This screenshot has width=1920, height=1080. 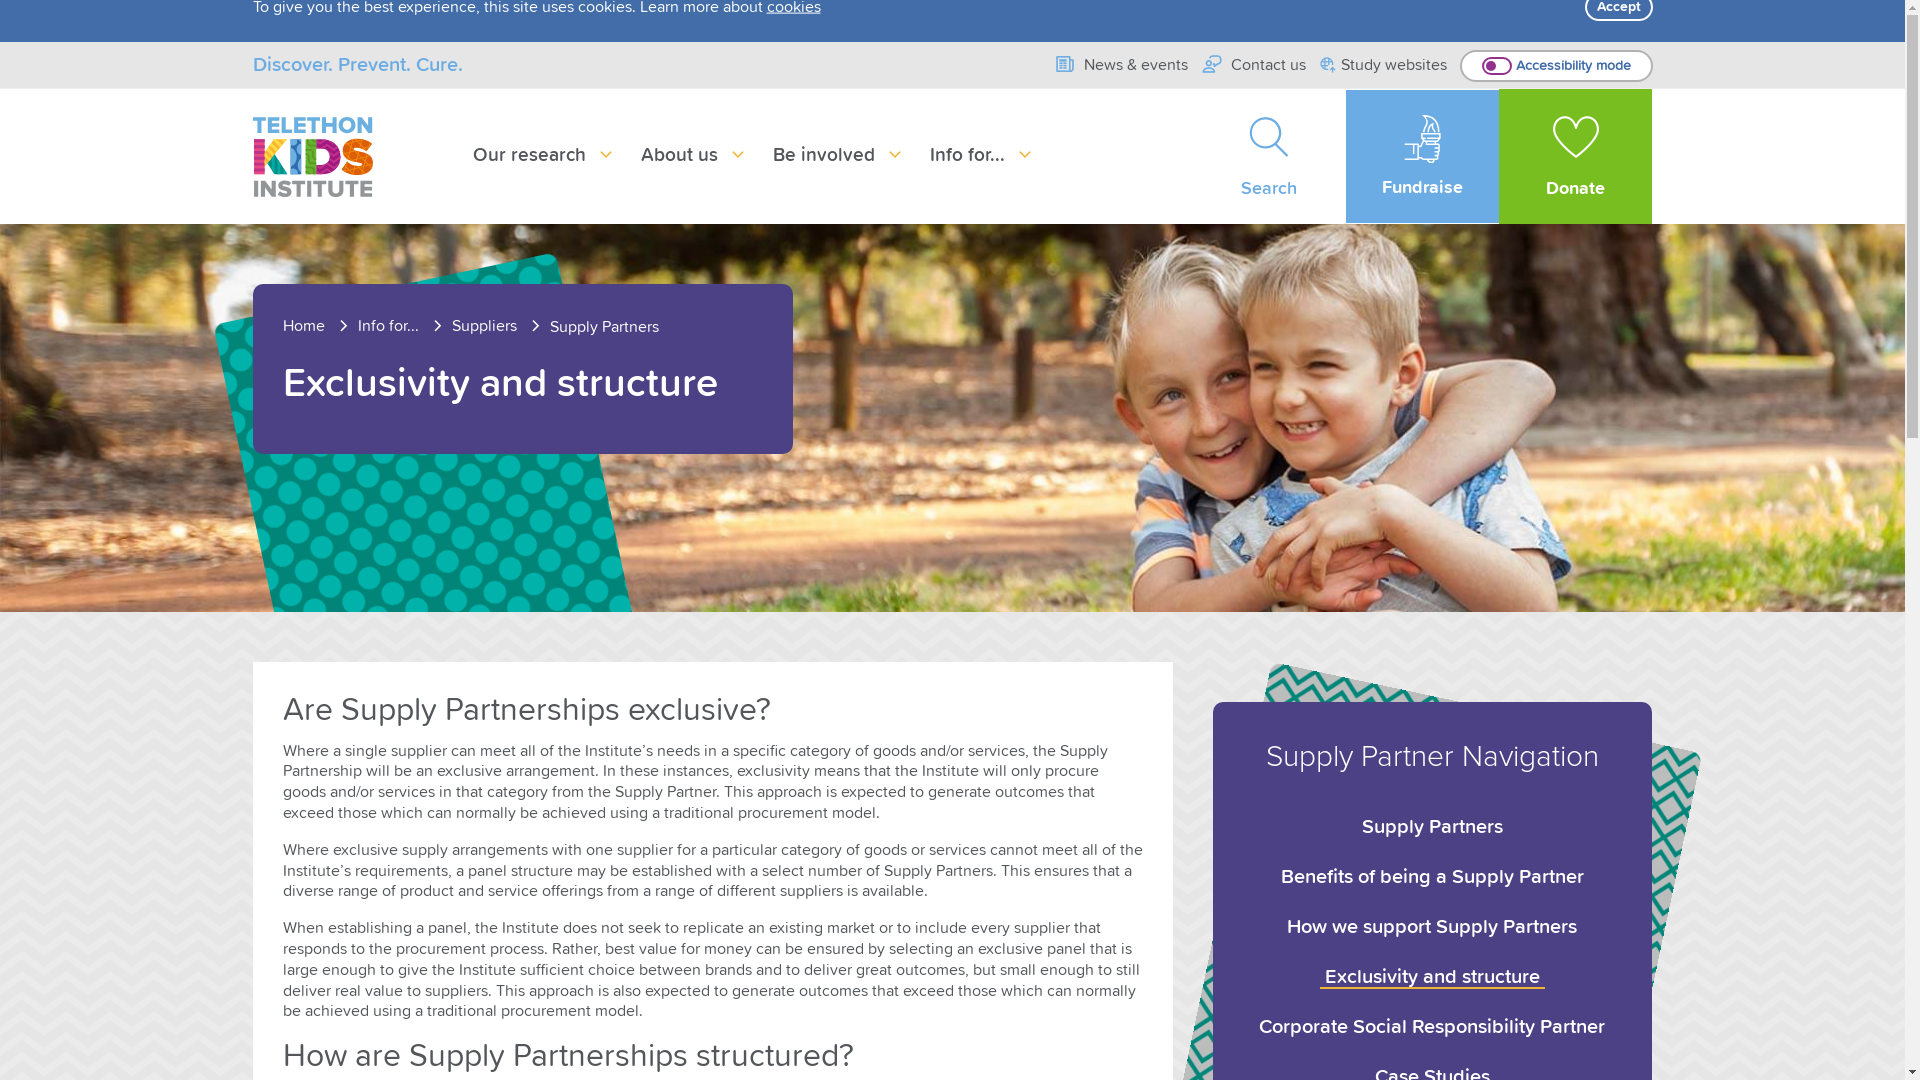 What do you see at coordinates (499, 326) in the screenshot?
I see `Suppliers` at bounding box center [499, 326].